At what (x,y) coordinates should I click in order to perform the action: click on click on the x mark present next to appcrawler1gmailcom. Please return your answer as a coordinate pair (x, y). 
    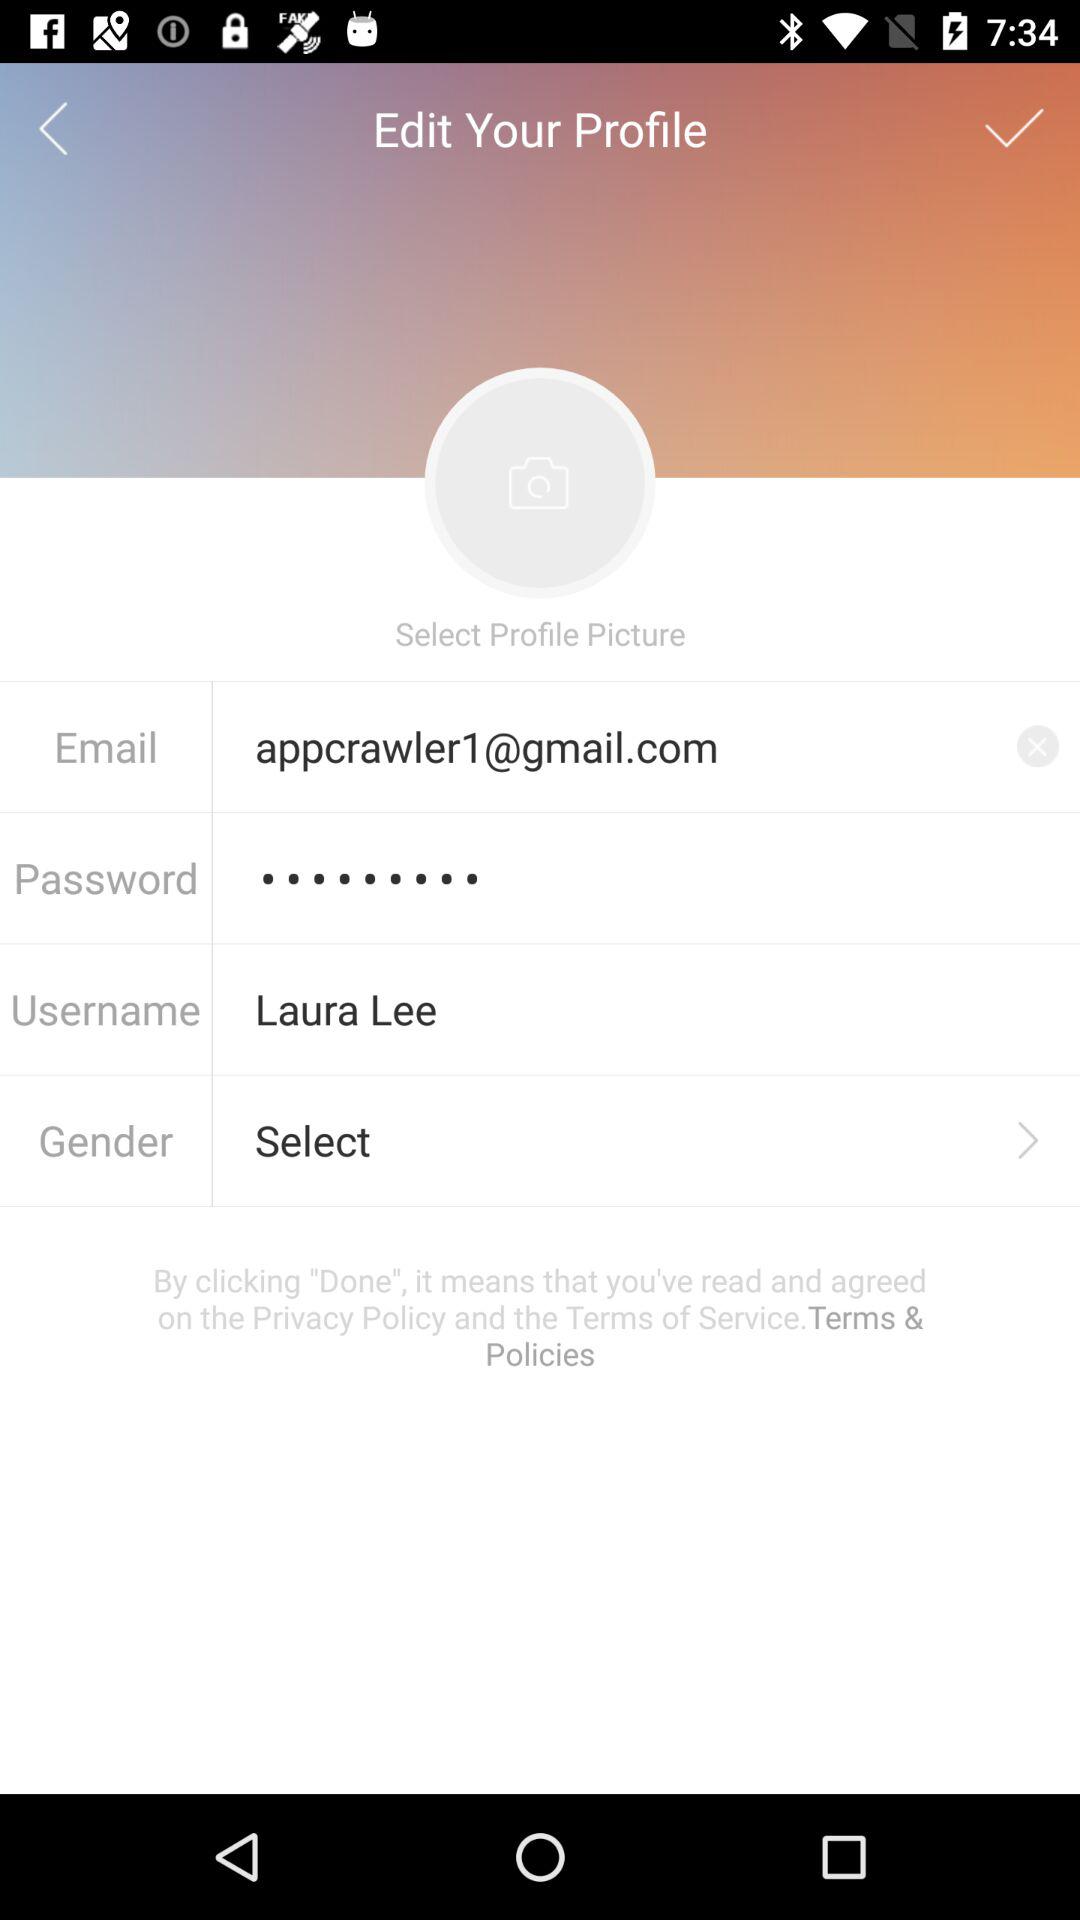
    Looking at the image, I should click on (1038, 746).